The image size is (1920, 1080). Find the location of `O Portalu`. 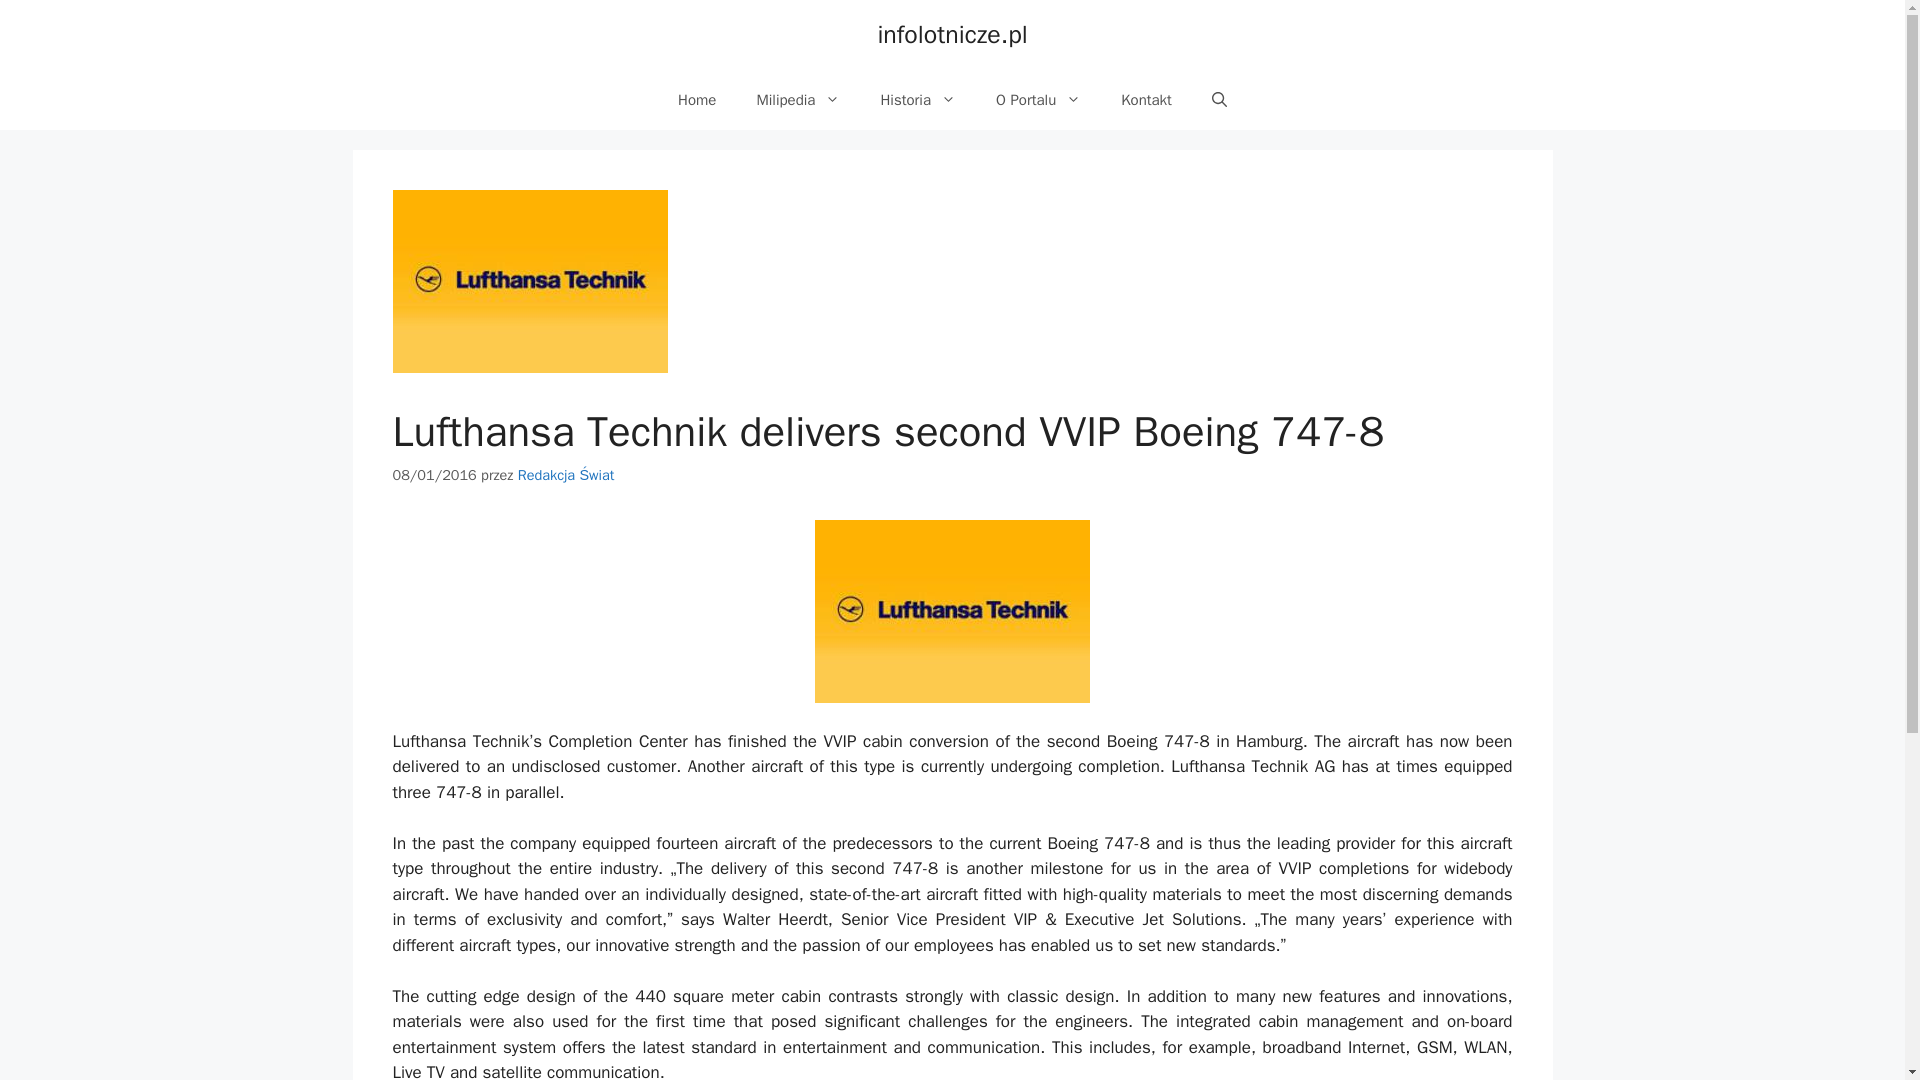

O Portalu is located at coordinates (1038, 100).